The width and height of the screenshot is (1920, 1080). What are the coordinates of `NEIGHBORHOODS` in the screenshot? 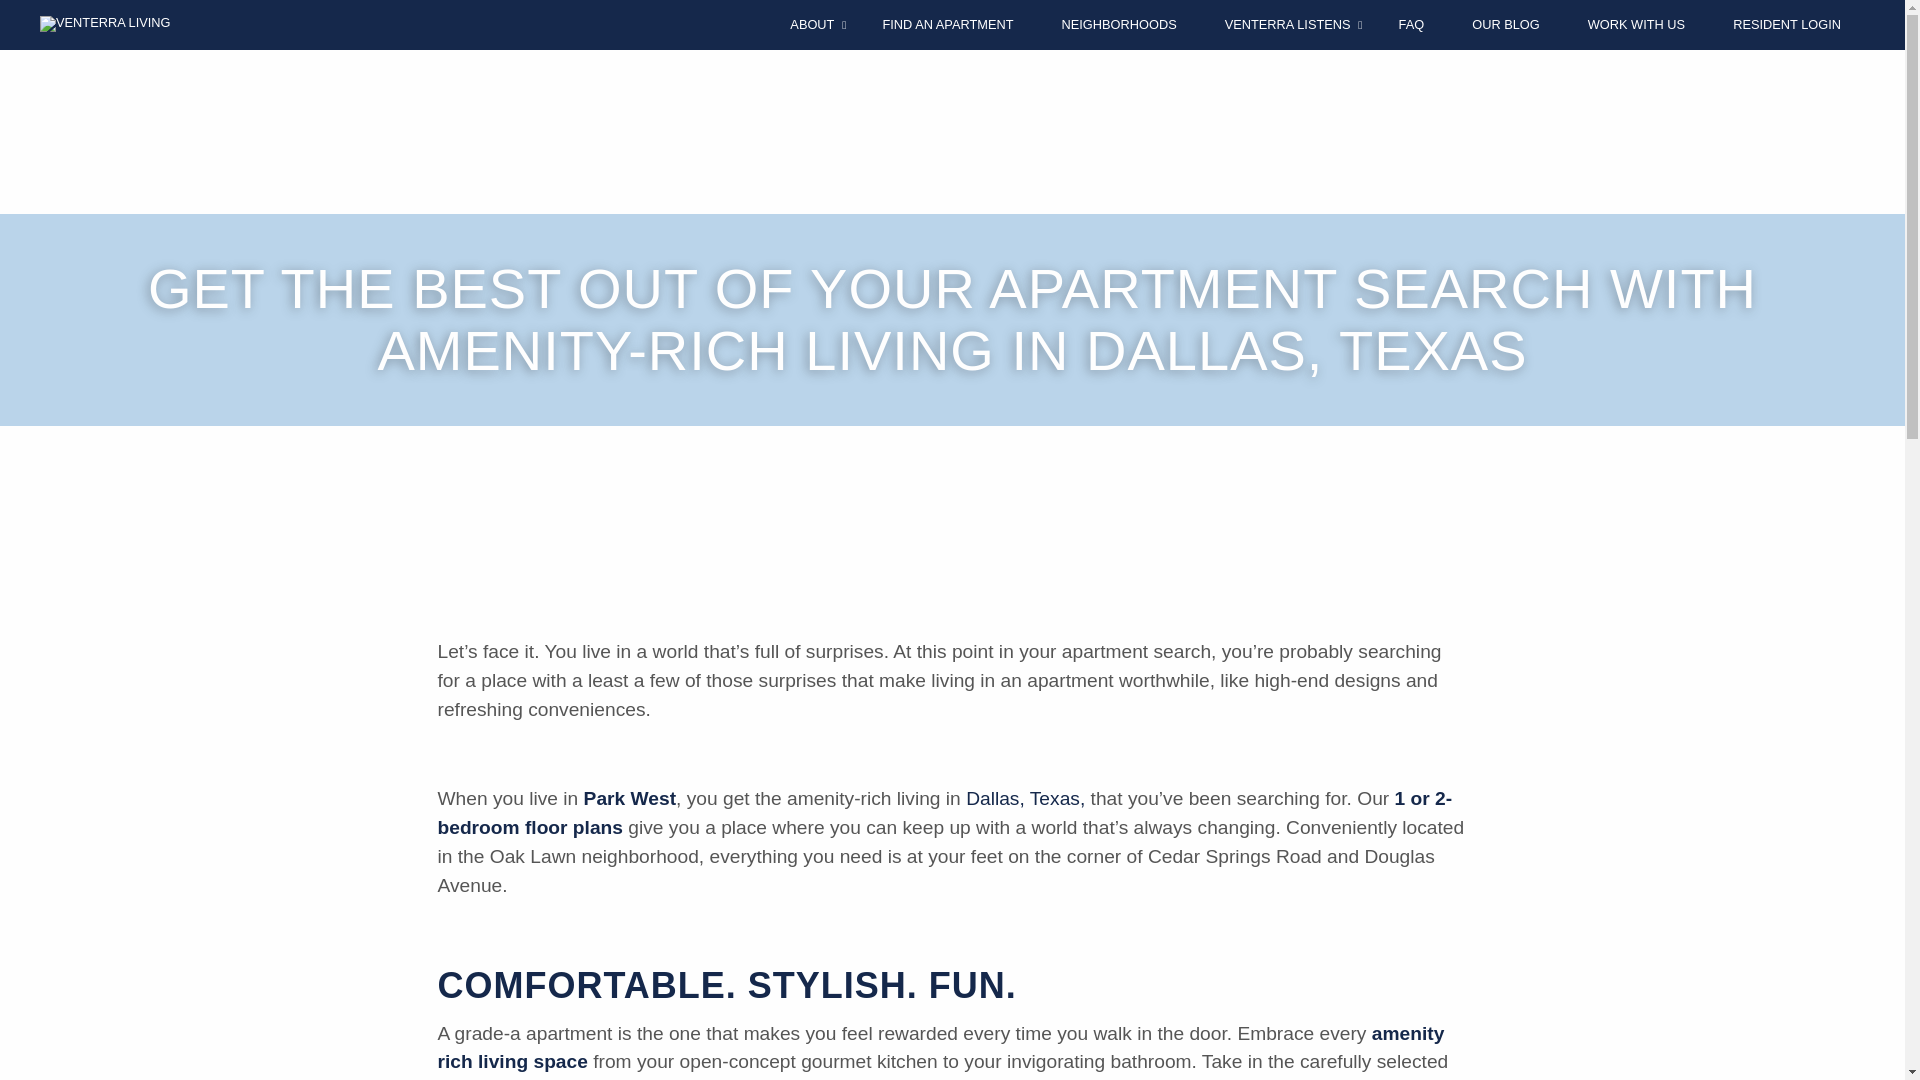 It's located at (1118, 24).